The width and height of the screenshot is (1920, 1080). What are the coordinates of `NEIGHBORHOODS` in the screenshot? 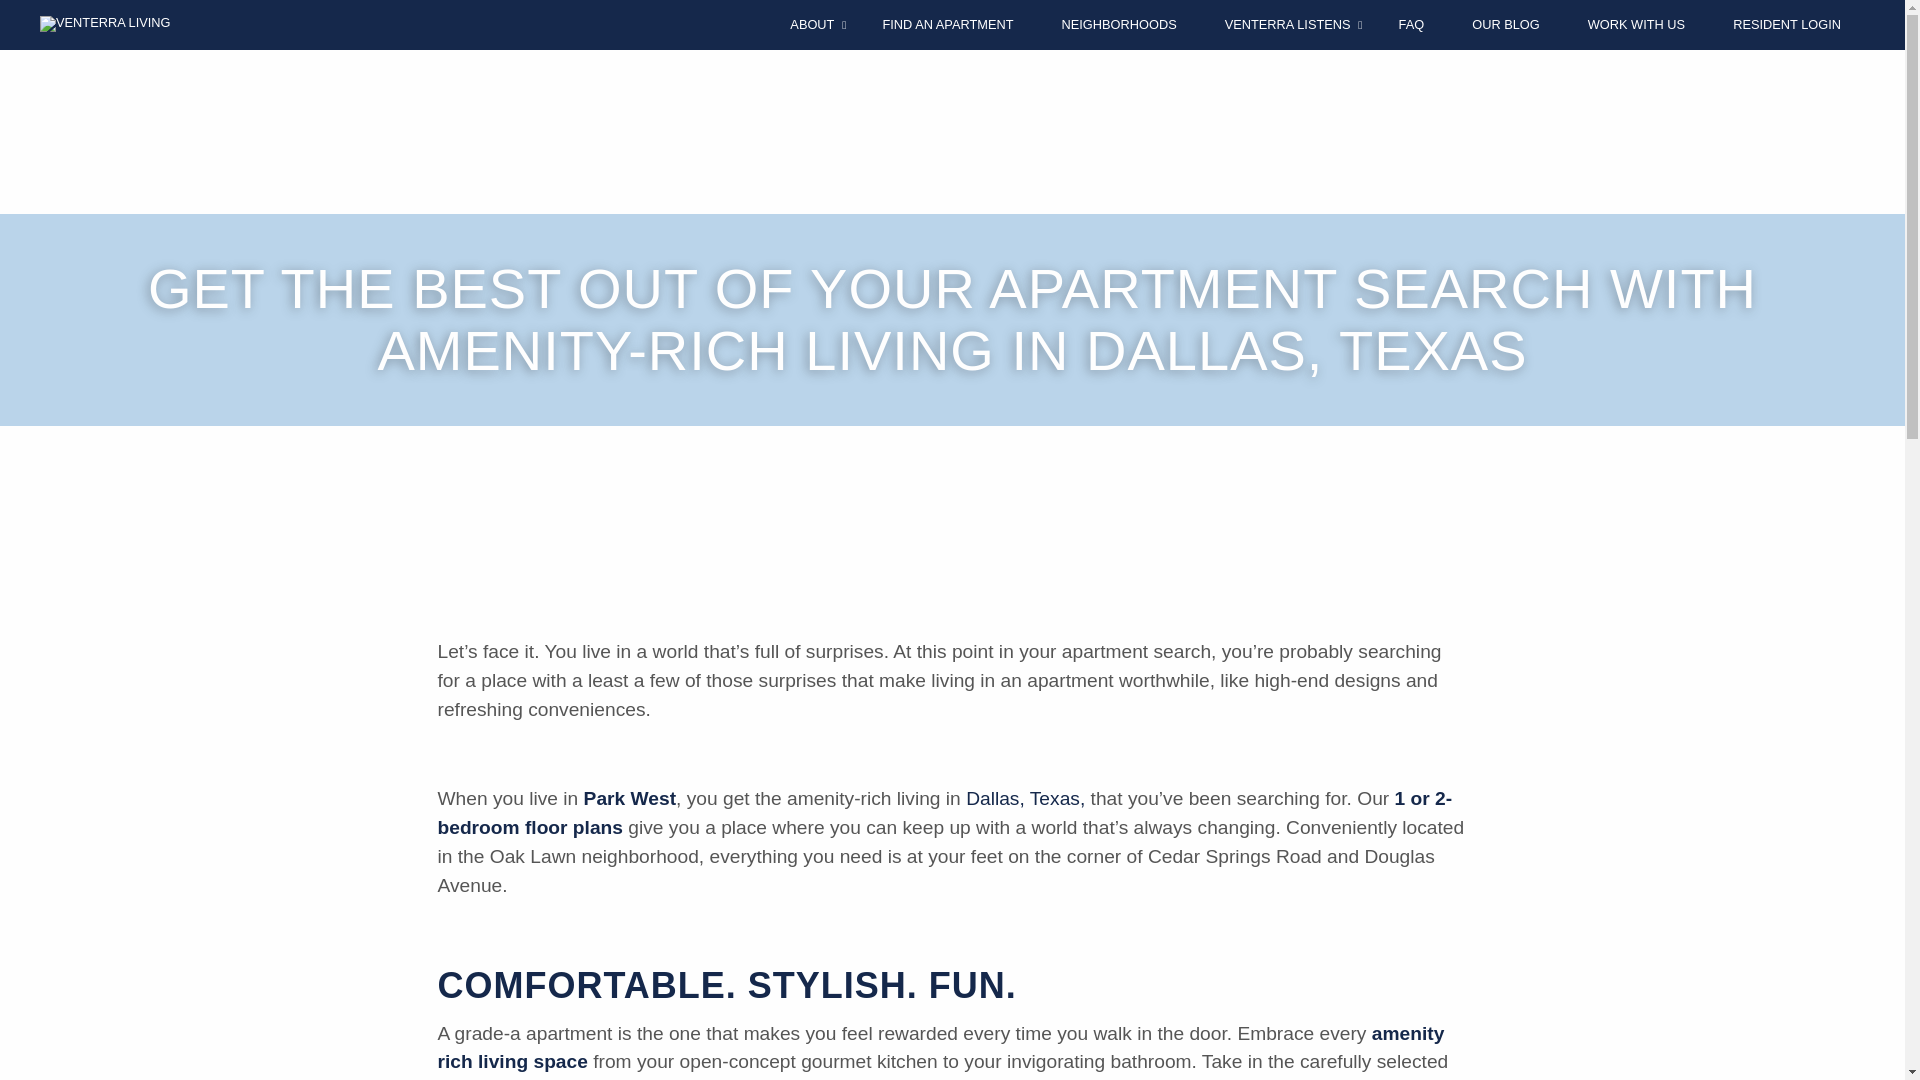 It's located at (1118, 24).